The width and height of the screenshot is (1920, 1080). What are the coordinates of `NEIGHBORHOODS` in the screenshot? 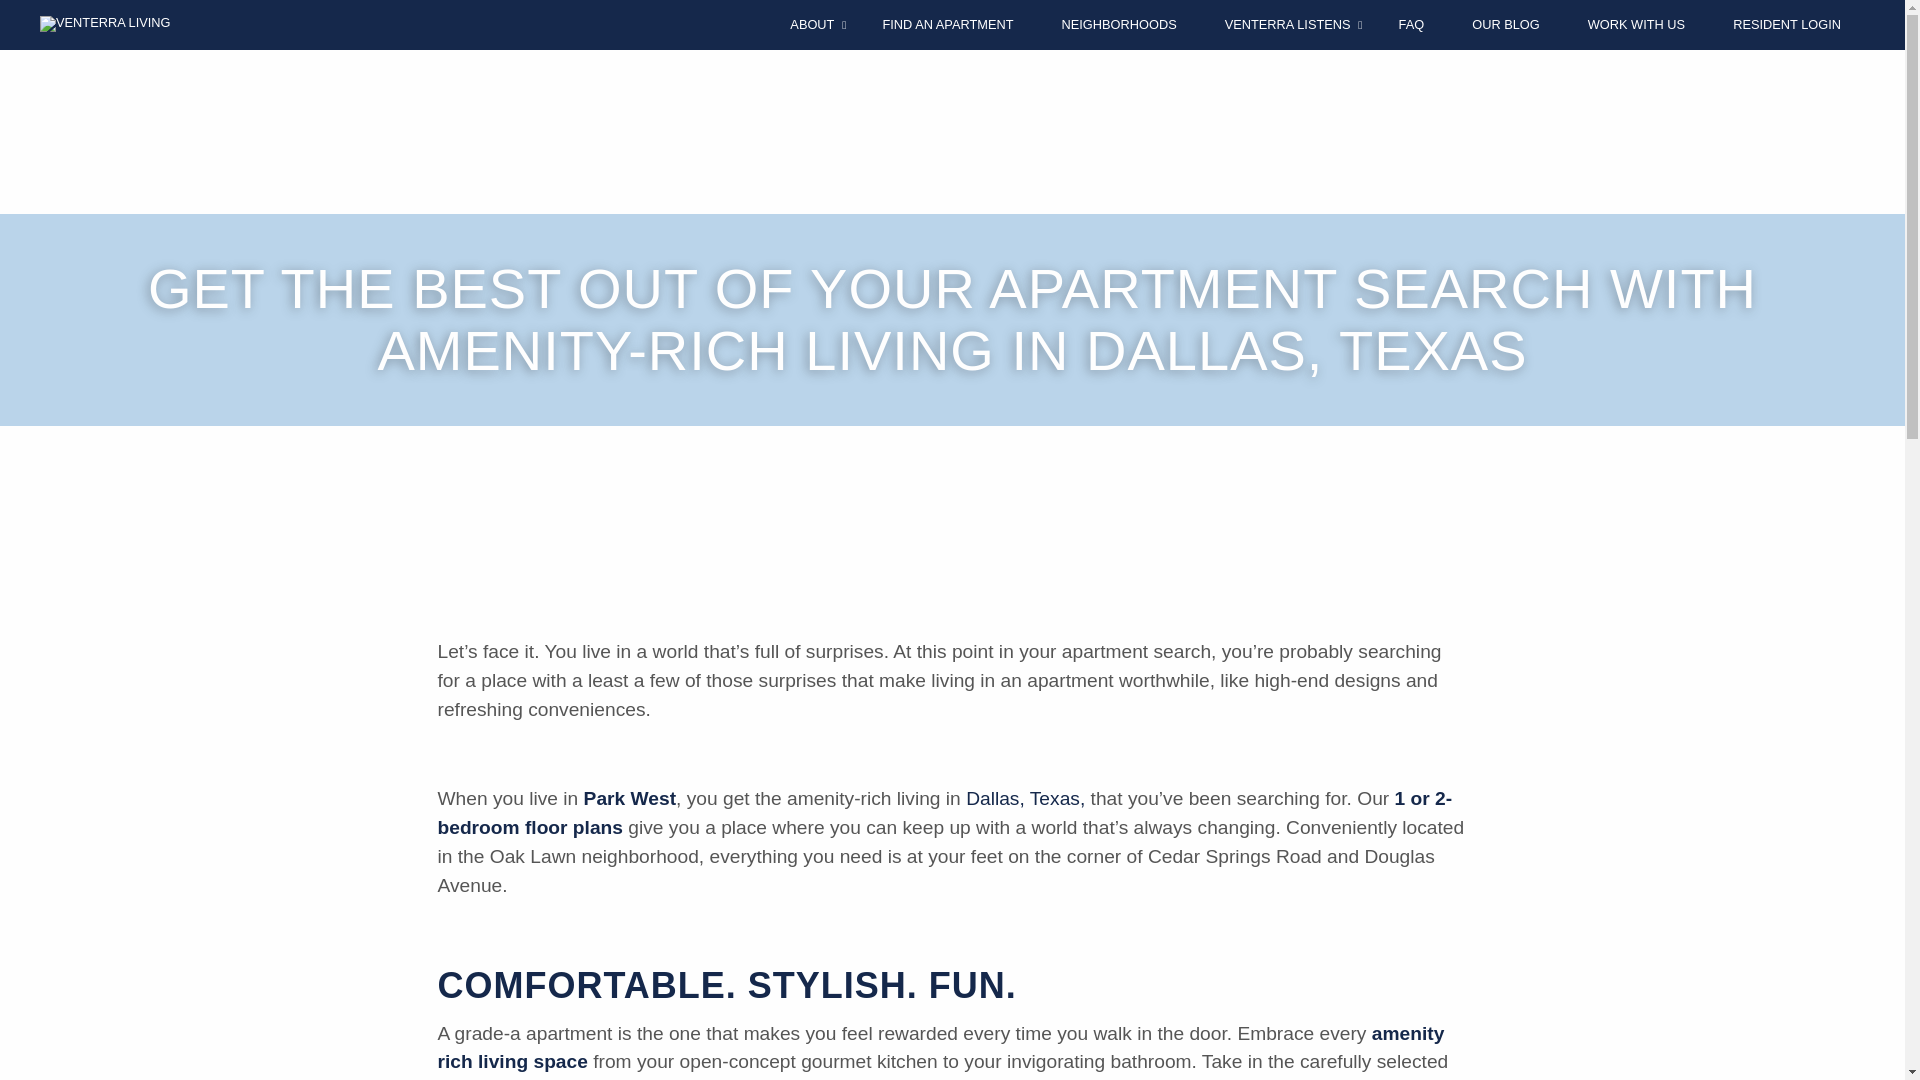 It's located at (1118, 24).